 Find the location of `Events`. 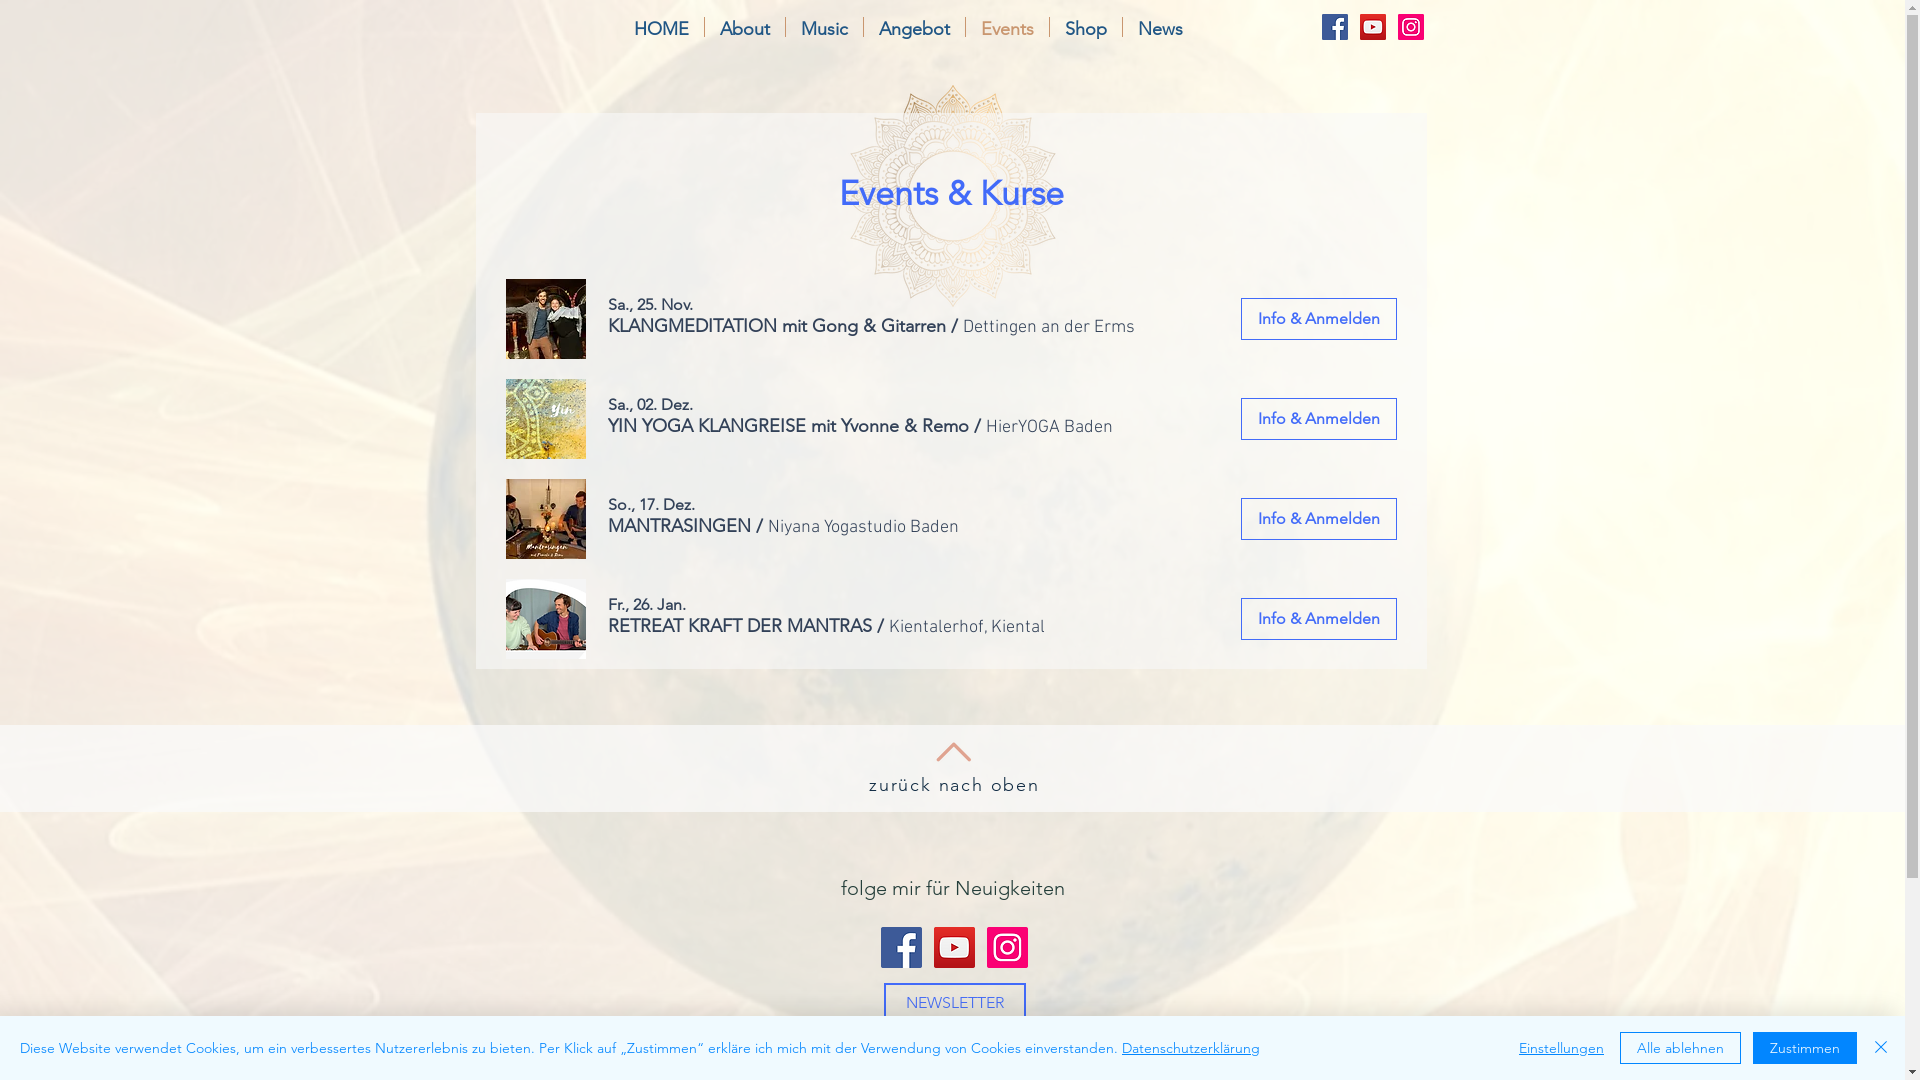

Events is located at coordinates (1008, 27).